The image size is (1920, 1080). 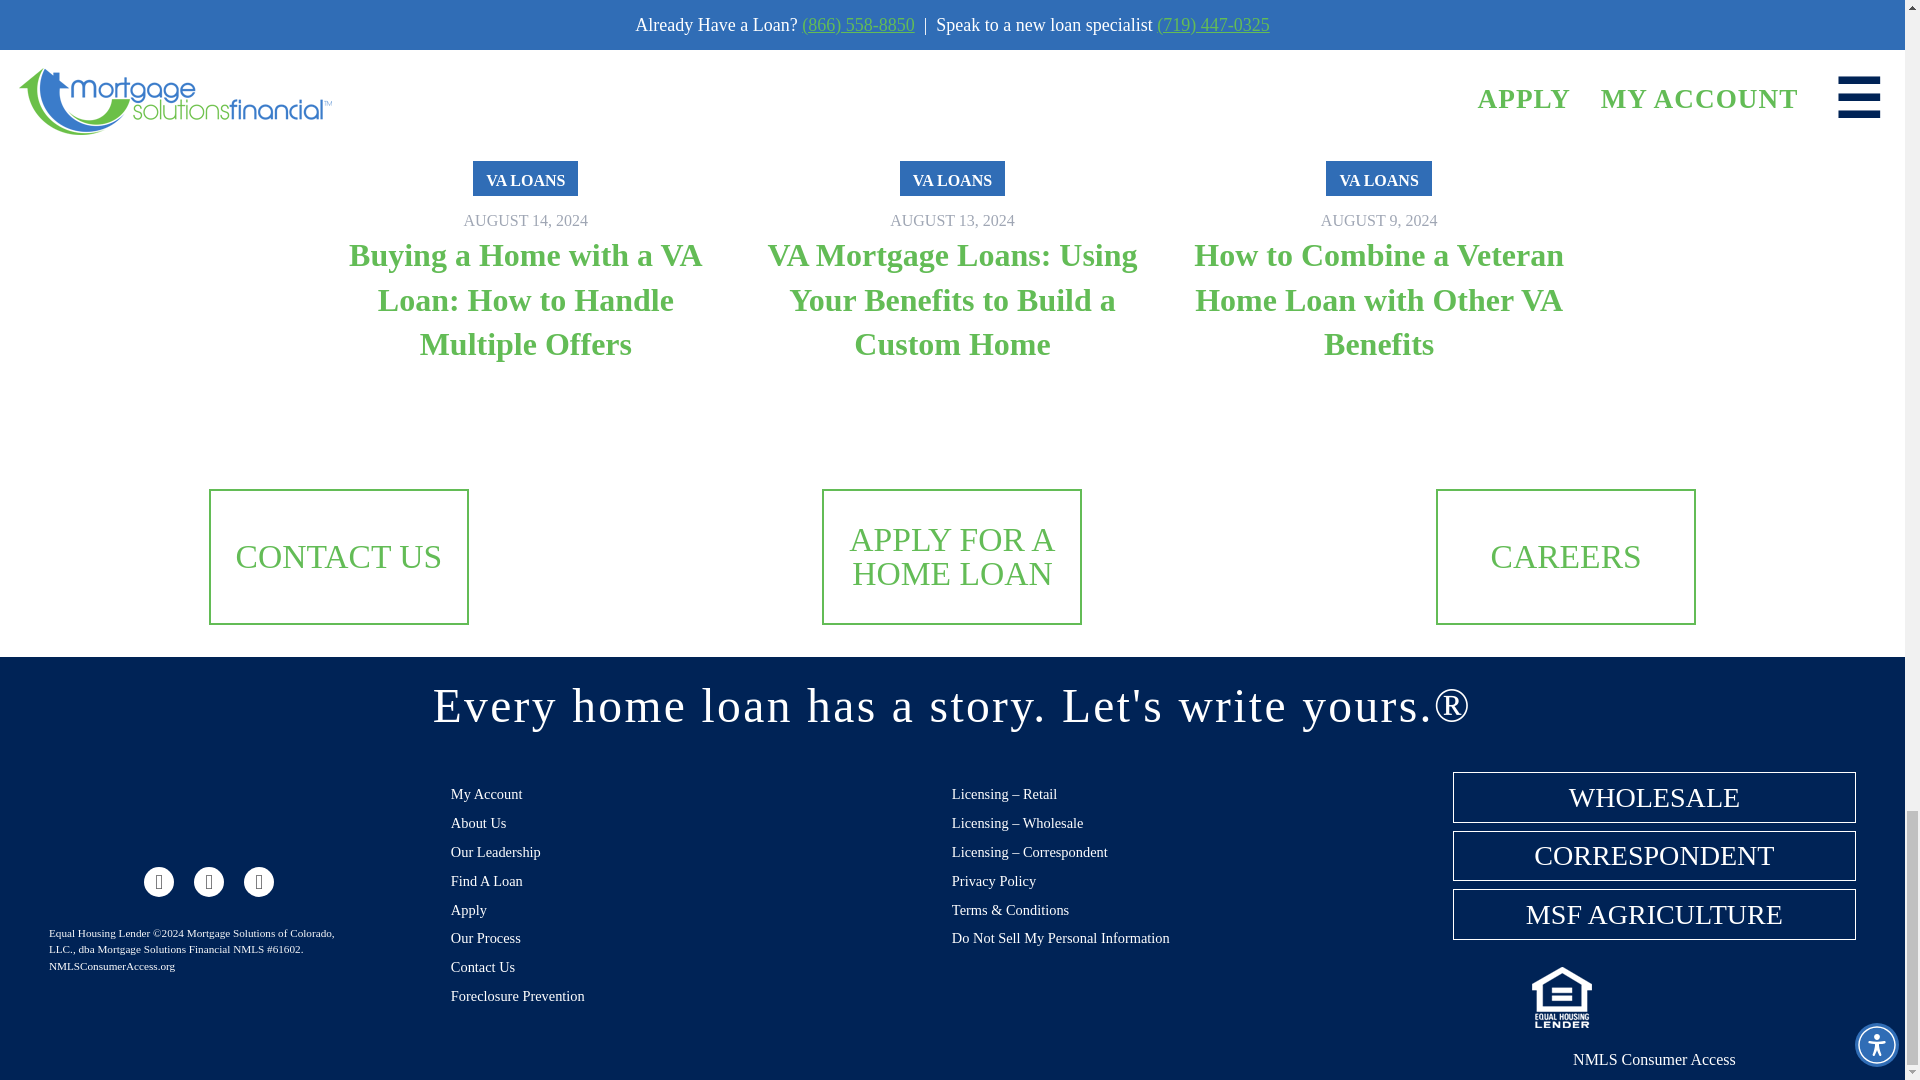 What do you see at coordinates (952, 178) in the screenshot?
I see `VA LOANS` at bounding box center [952, 178].